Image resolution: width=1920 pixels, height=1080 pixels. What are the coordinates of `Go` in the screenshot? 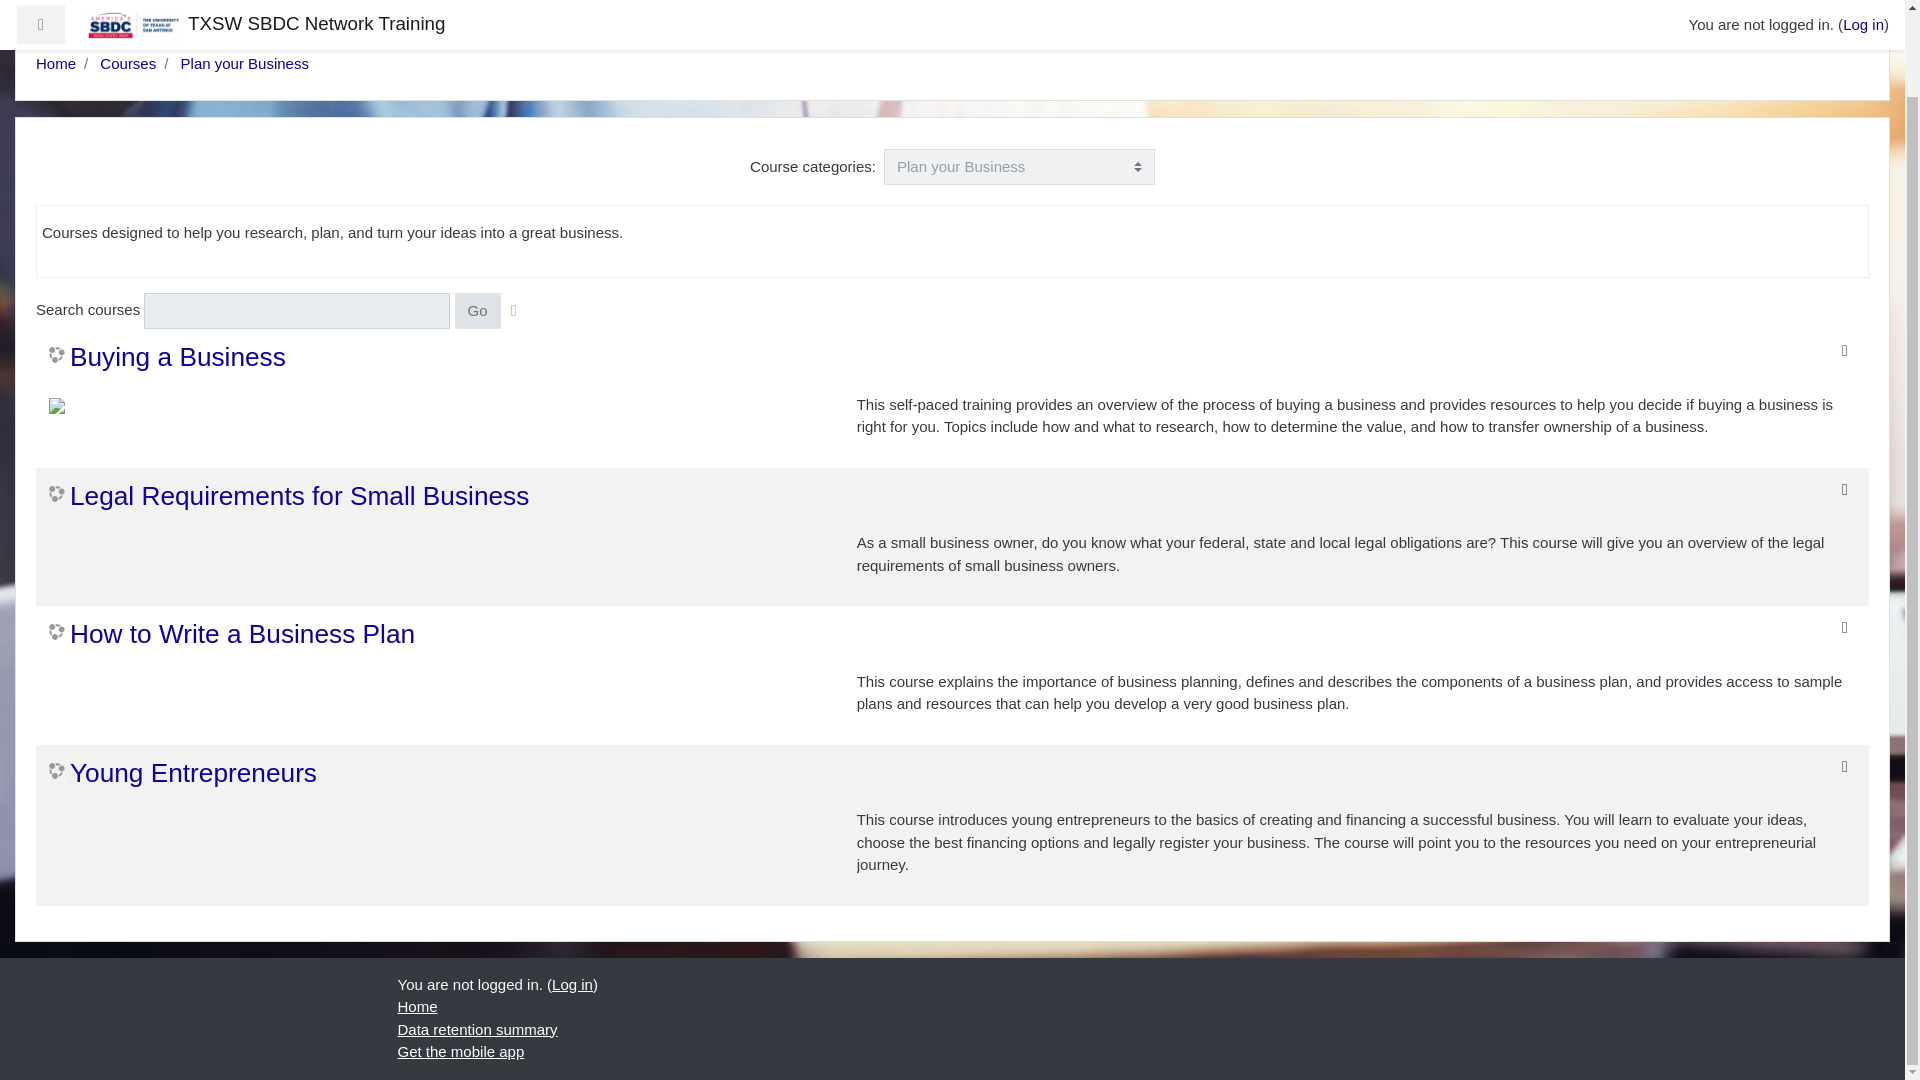 It's located at (478, 311).